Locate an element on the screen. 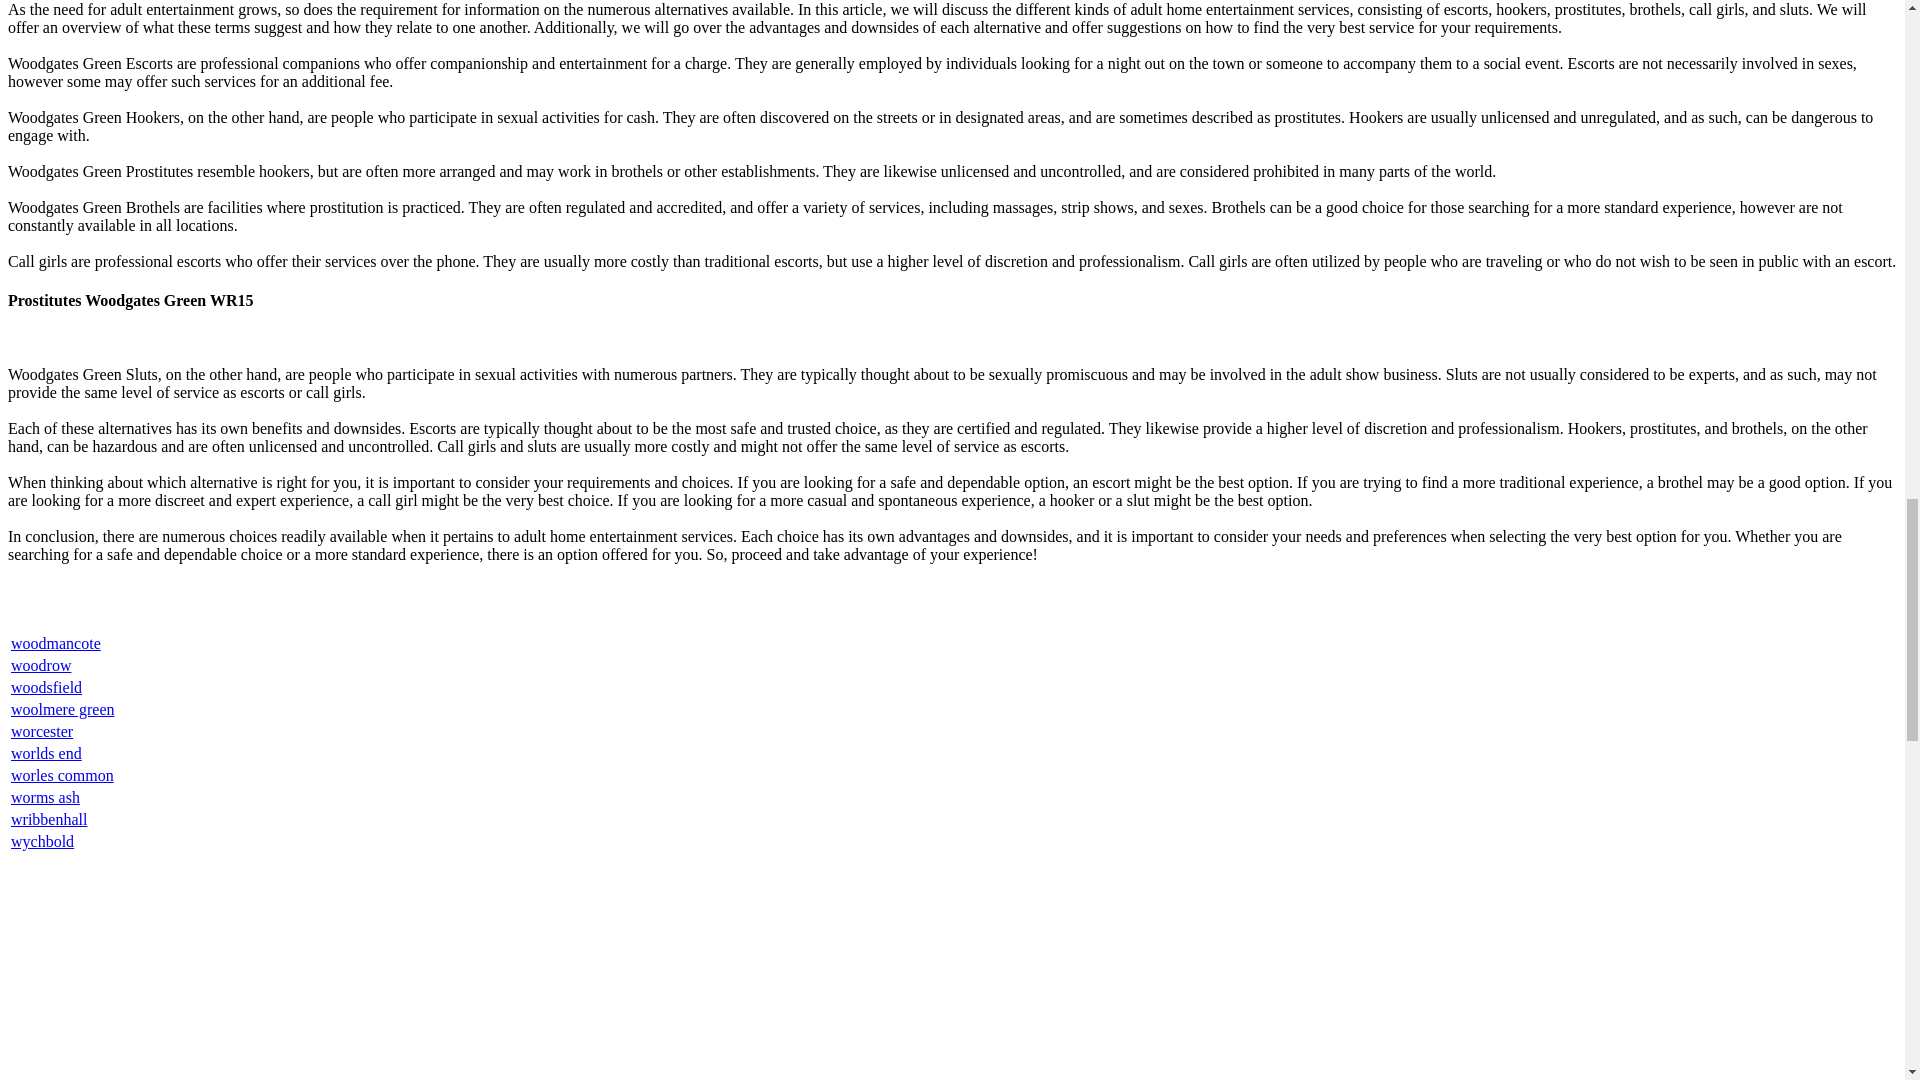 This screenshot has width=1920, height=1080. worlds end is located at coordinates (46, 754).